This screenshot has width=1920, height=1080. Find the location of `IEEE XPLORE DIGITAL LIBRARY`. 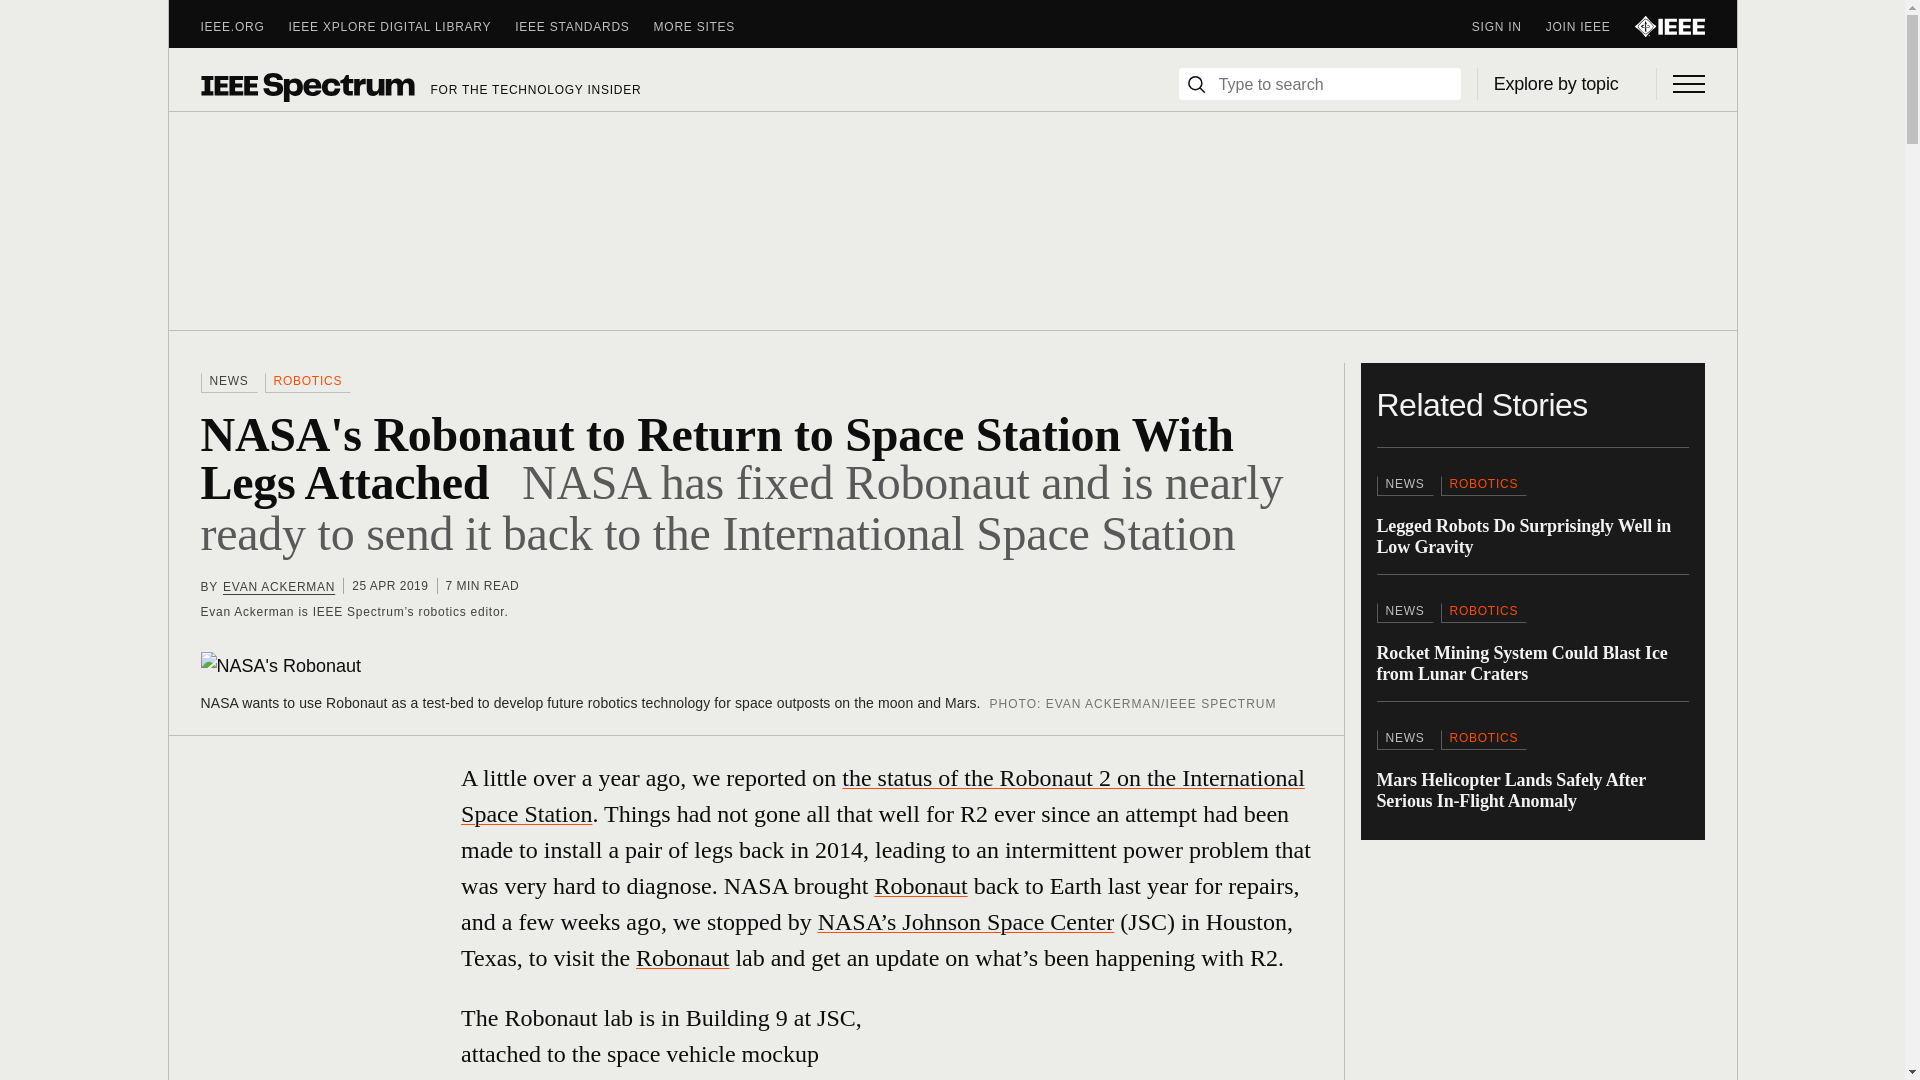

IEEE XPLORE DIGITAL LIBRARY is located at coordinates (402, 26).